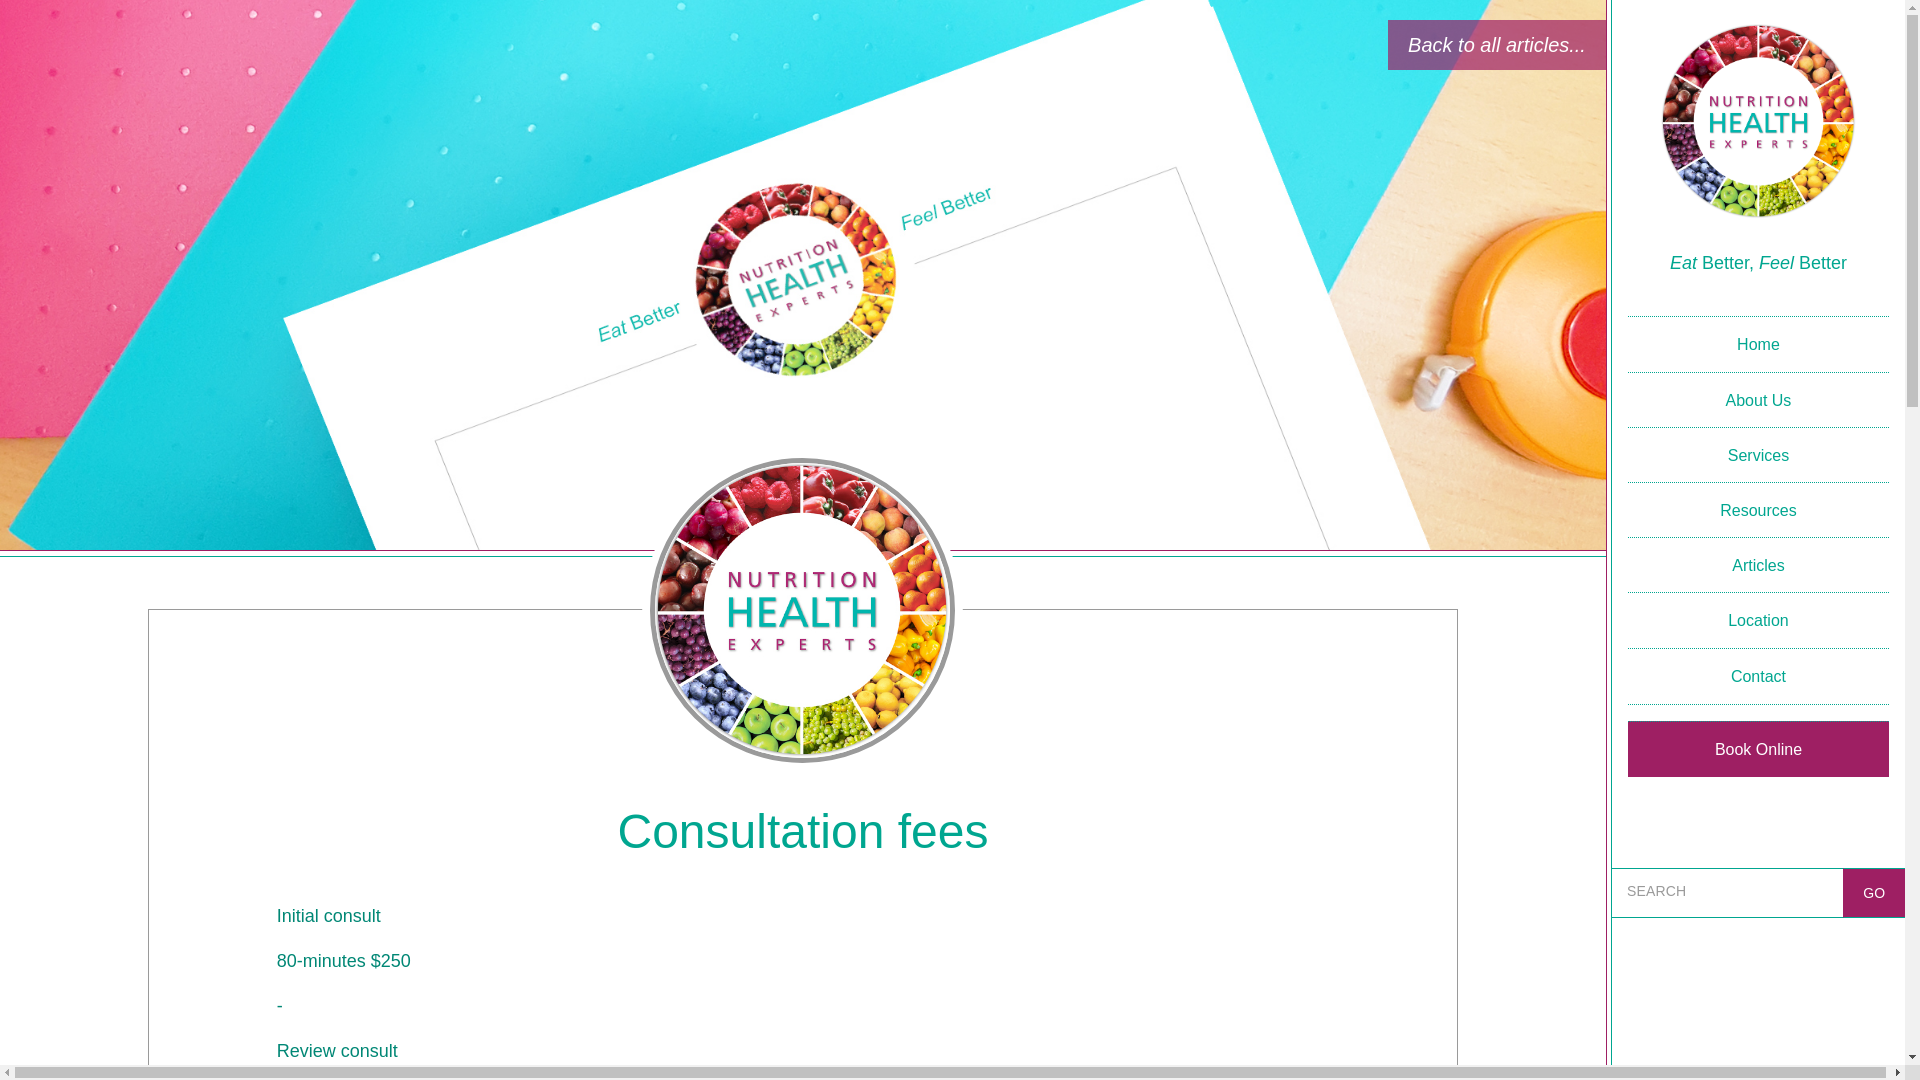 This screenshot has width=1920, height=1080. I want to click on Nutrition Health Experts Home, so click(1758, 124).